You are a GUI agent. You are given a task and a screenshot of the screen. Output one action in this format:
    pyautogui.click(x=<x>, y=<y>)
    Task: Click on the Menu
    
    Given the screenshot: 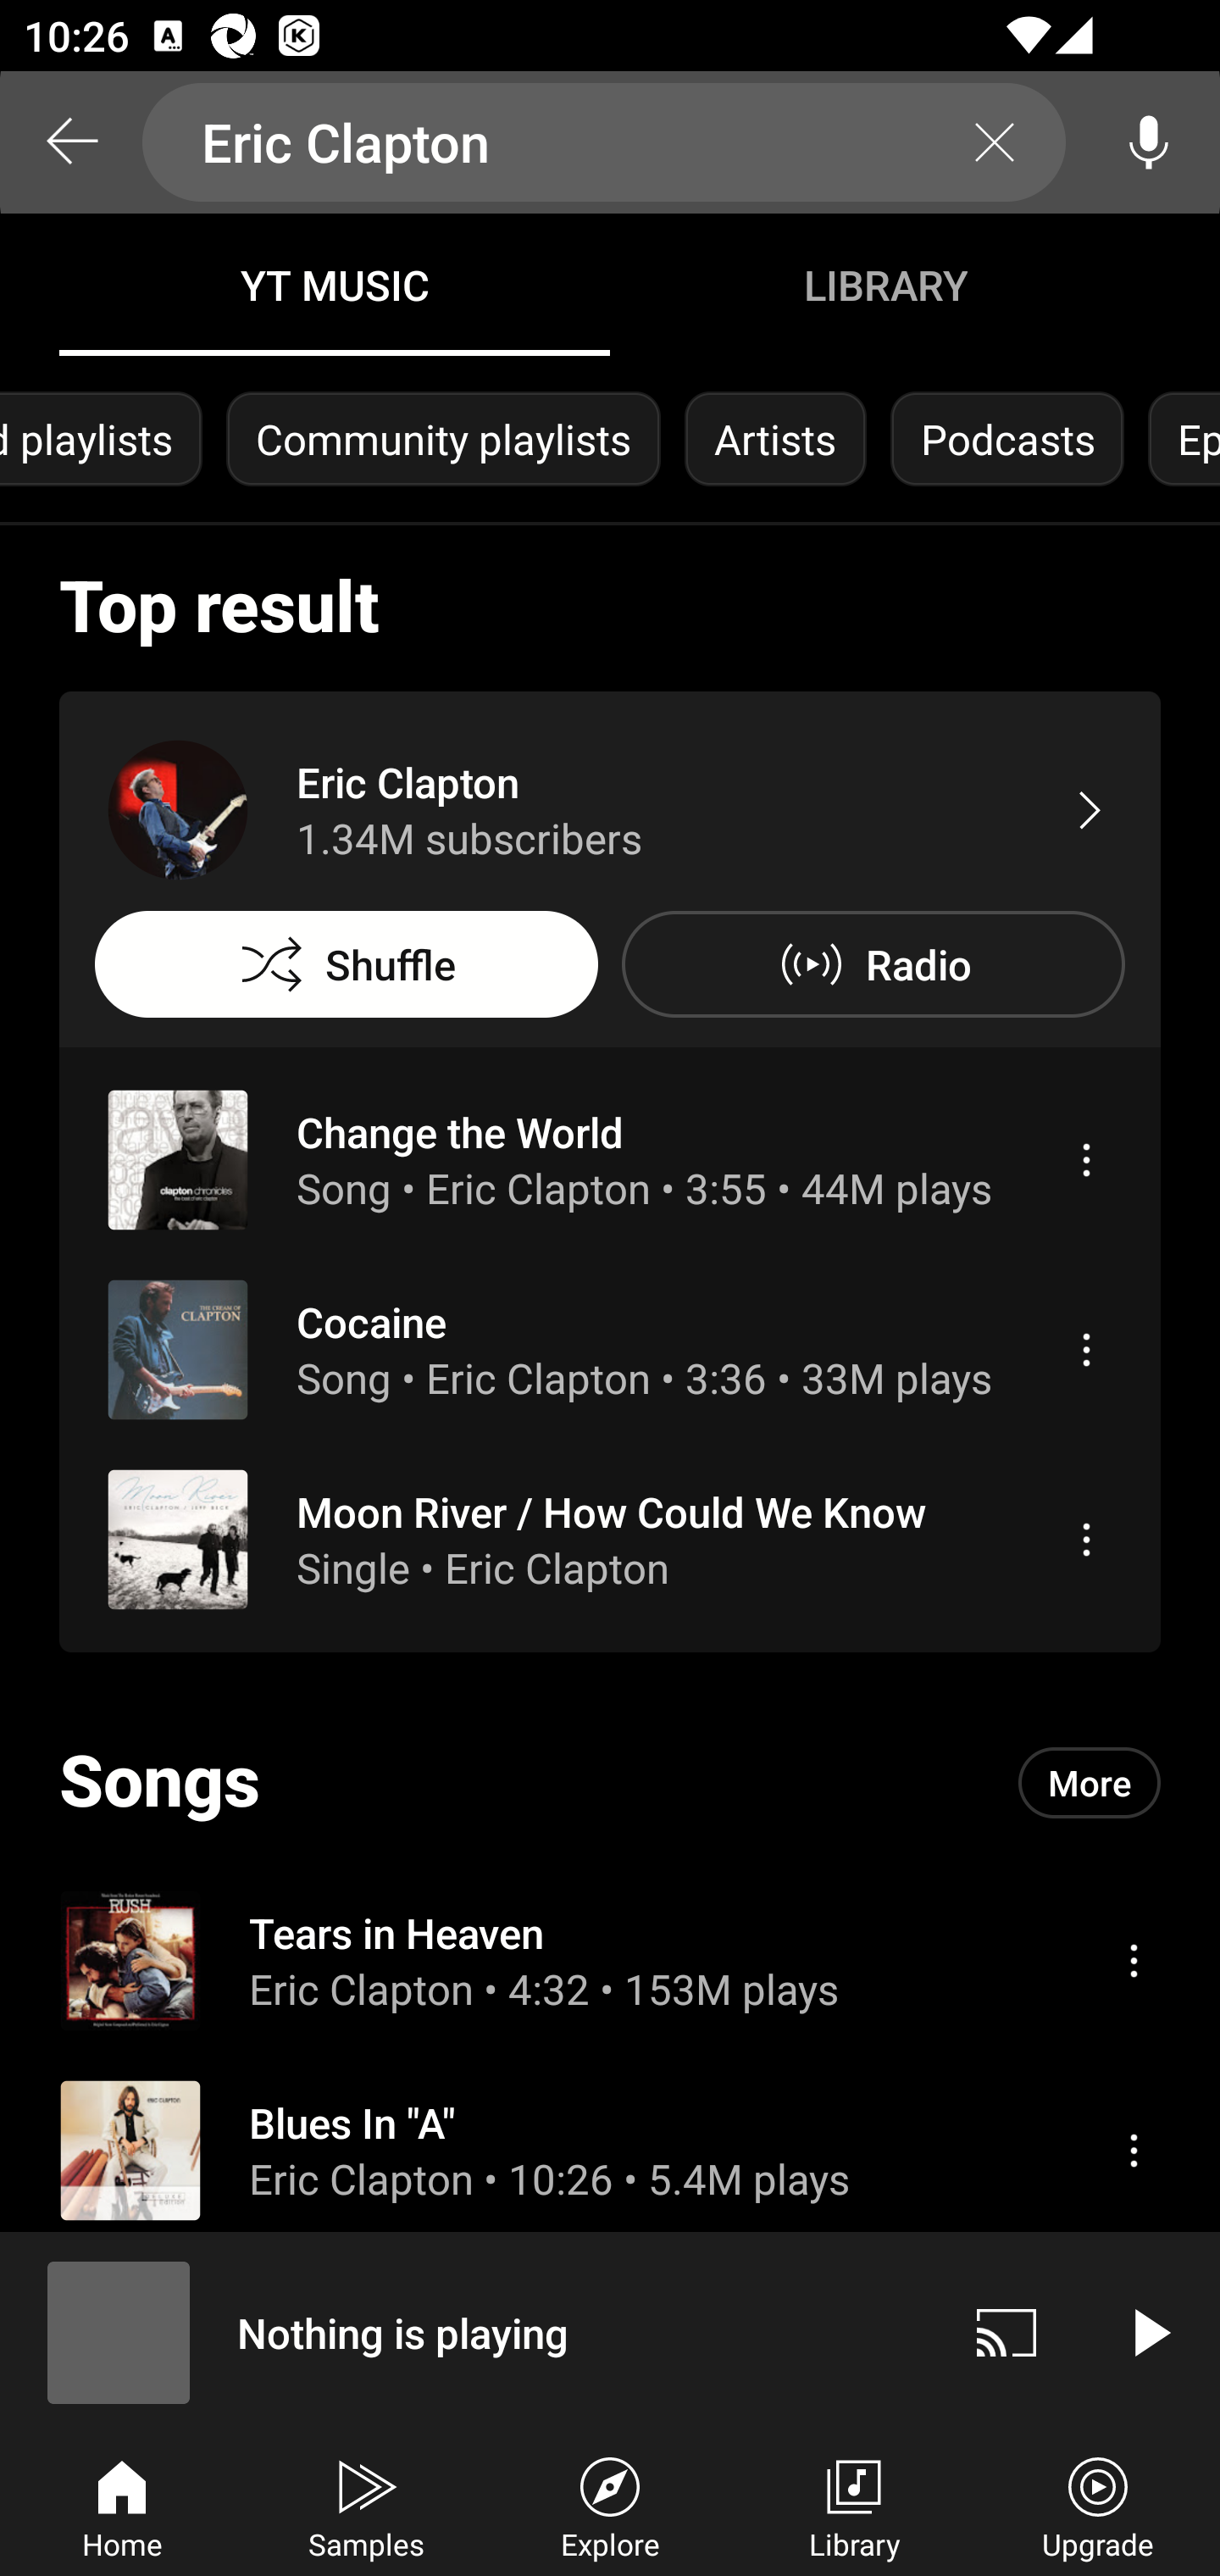 What is the action you would take?
    pyautogui.click(x=1086, y=1349)
    